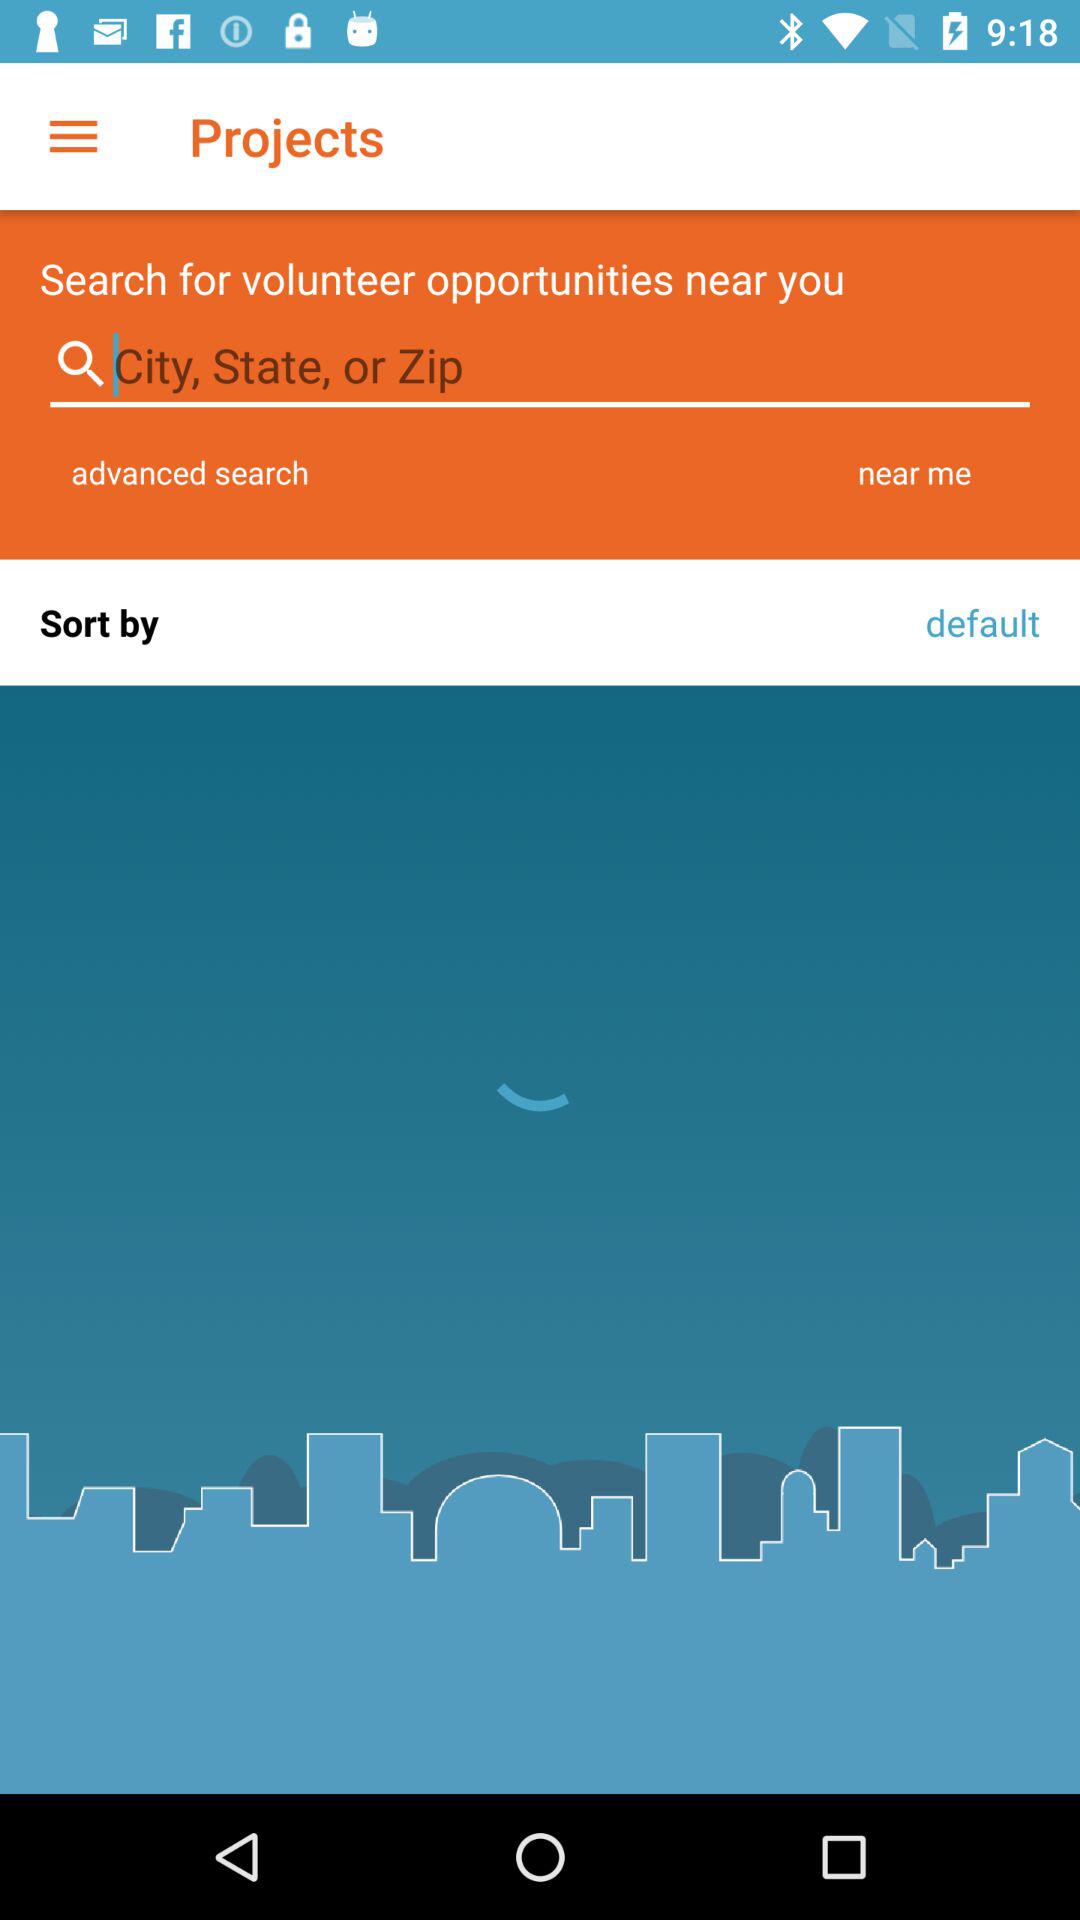 This screenshot has width=1080, height=1920. What do you see at coordinates (74, 136) in the screenshot?
I see `menu options` at bounding box center [74, 136].